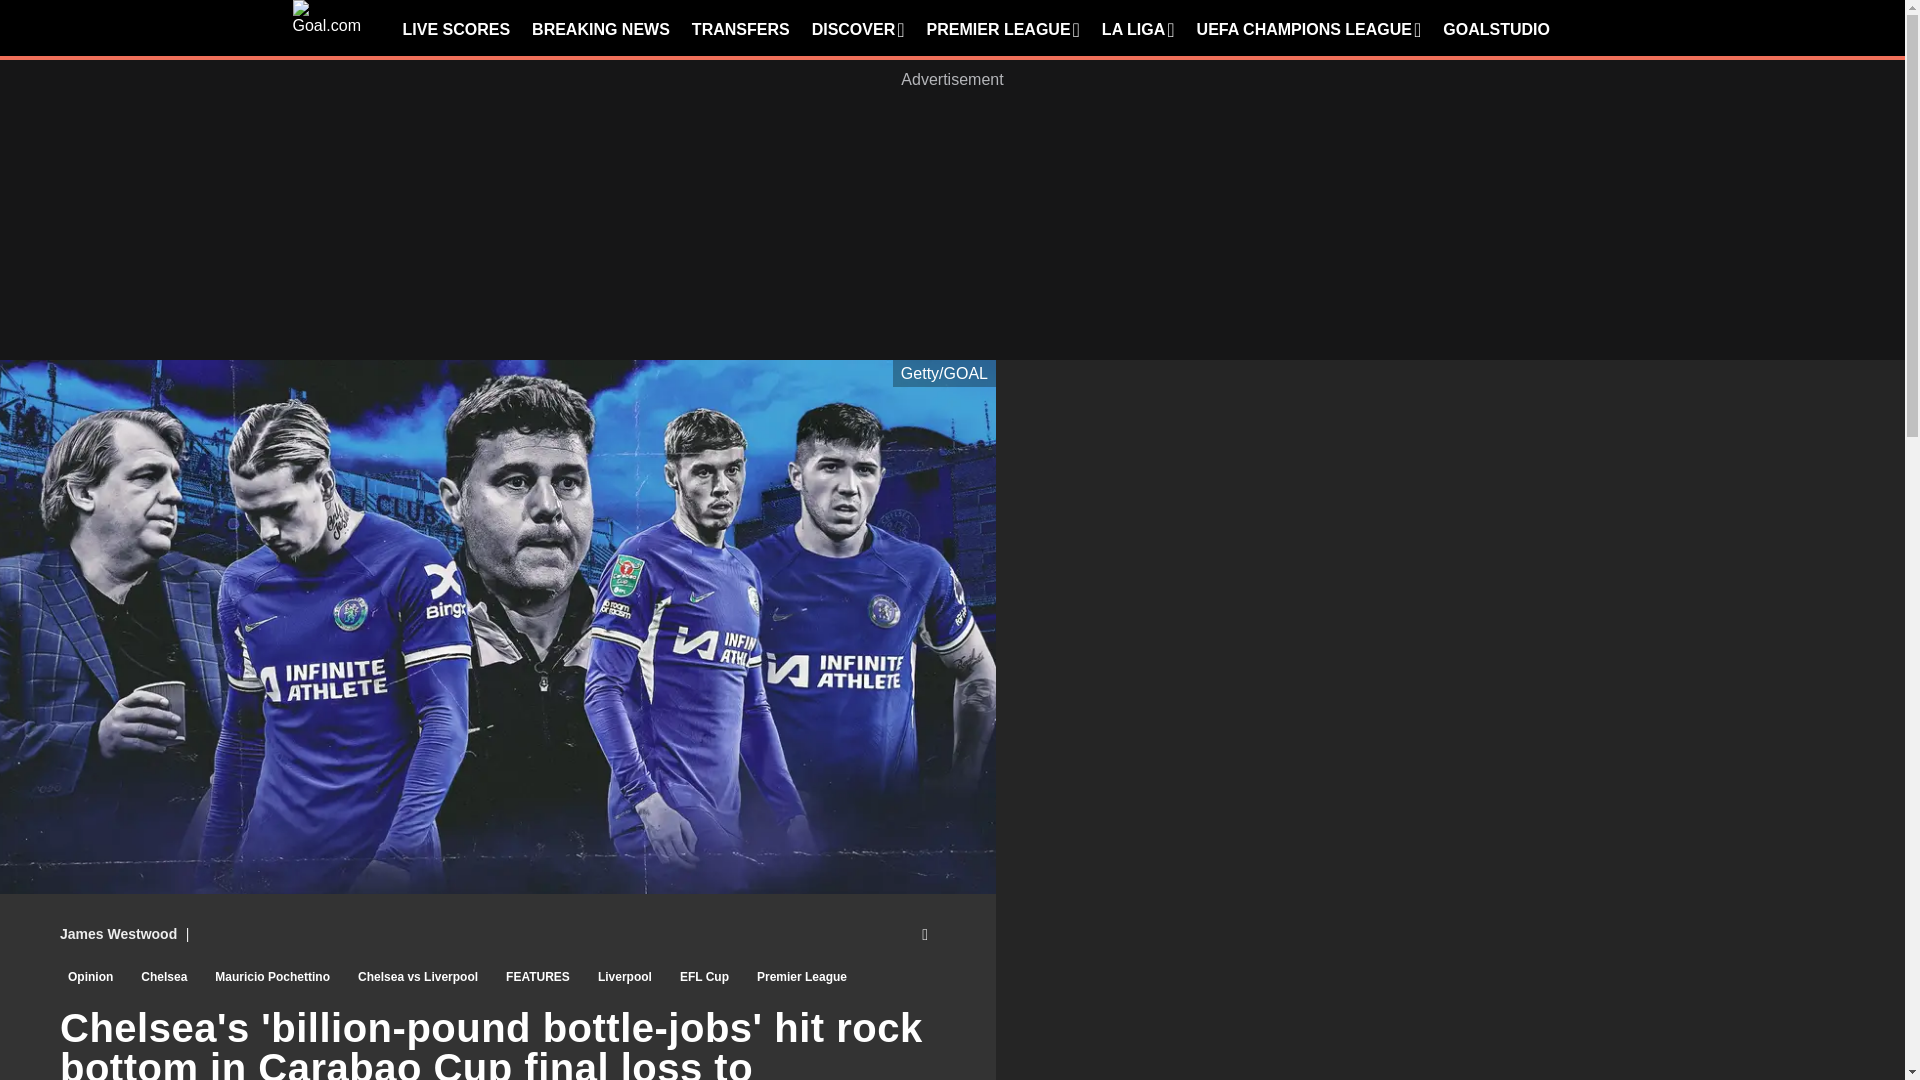 This screenshot has width=1920, height=1080. What do you see at coordinates (456, 30) in the screenshot?
I see `LIVE SCORES` at bounding box center [456, 30].